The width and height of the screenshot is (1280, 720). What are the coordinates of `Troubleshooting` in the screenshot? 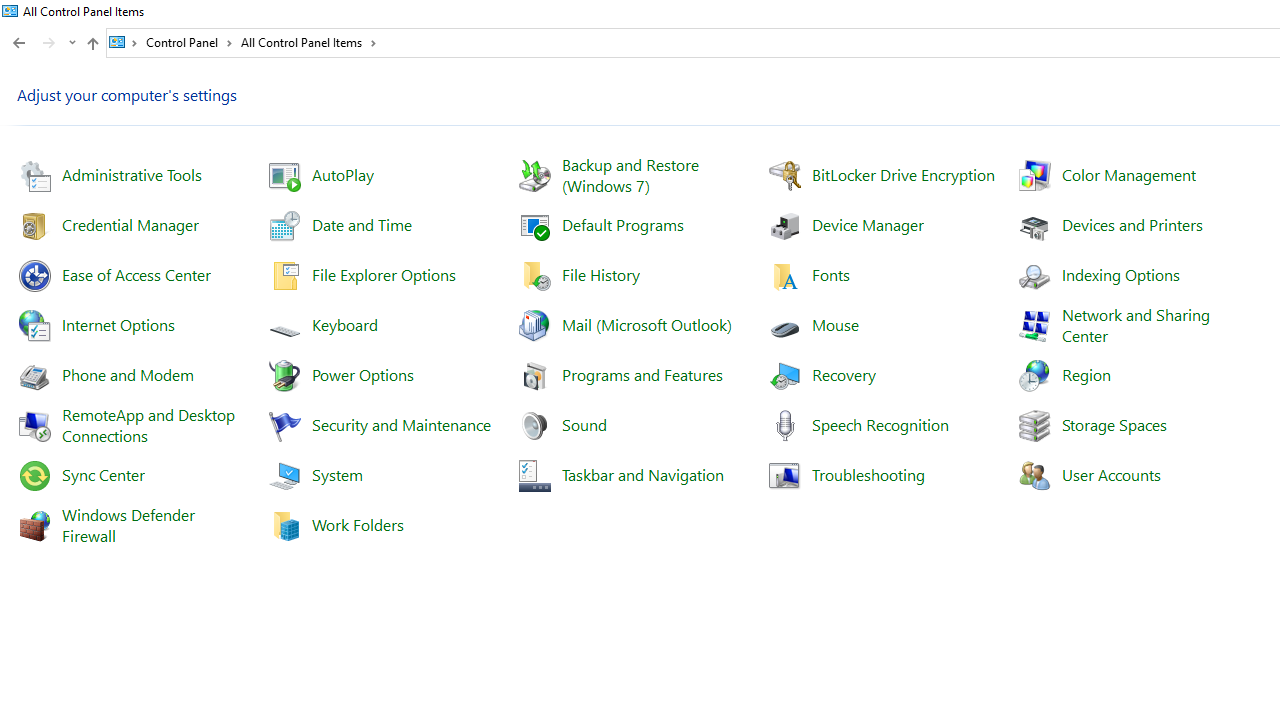 It's located at (868, 474).